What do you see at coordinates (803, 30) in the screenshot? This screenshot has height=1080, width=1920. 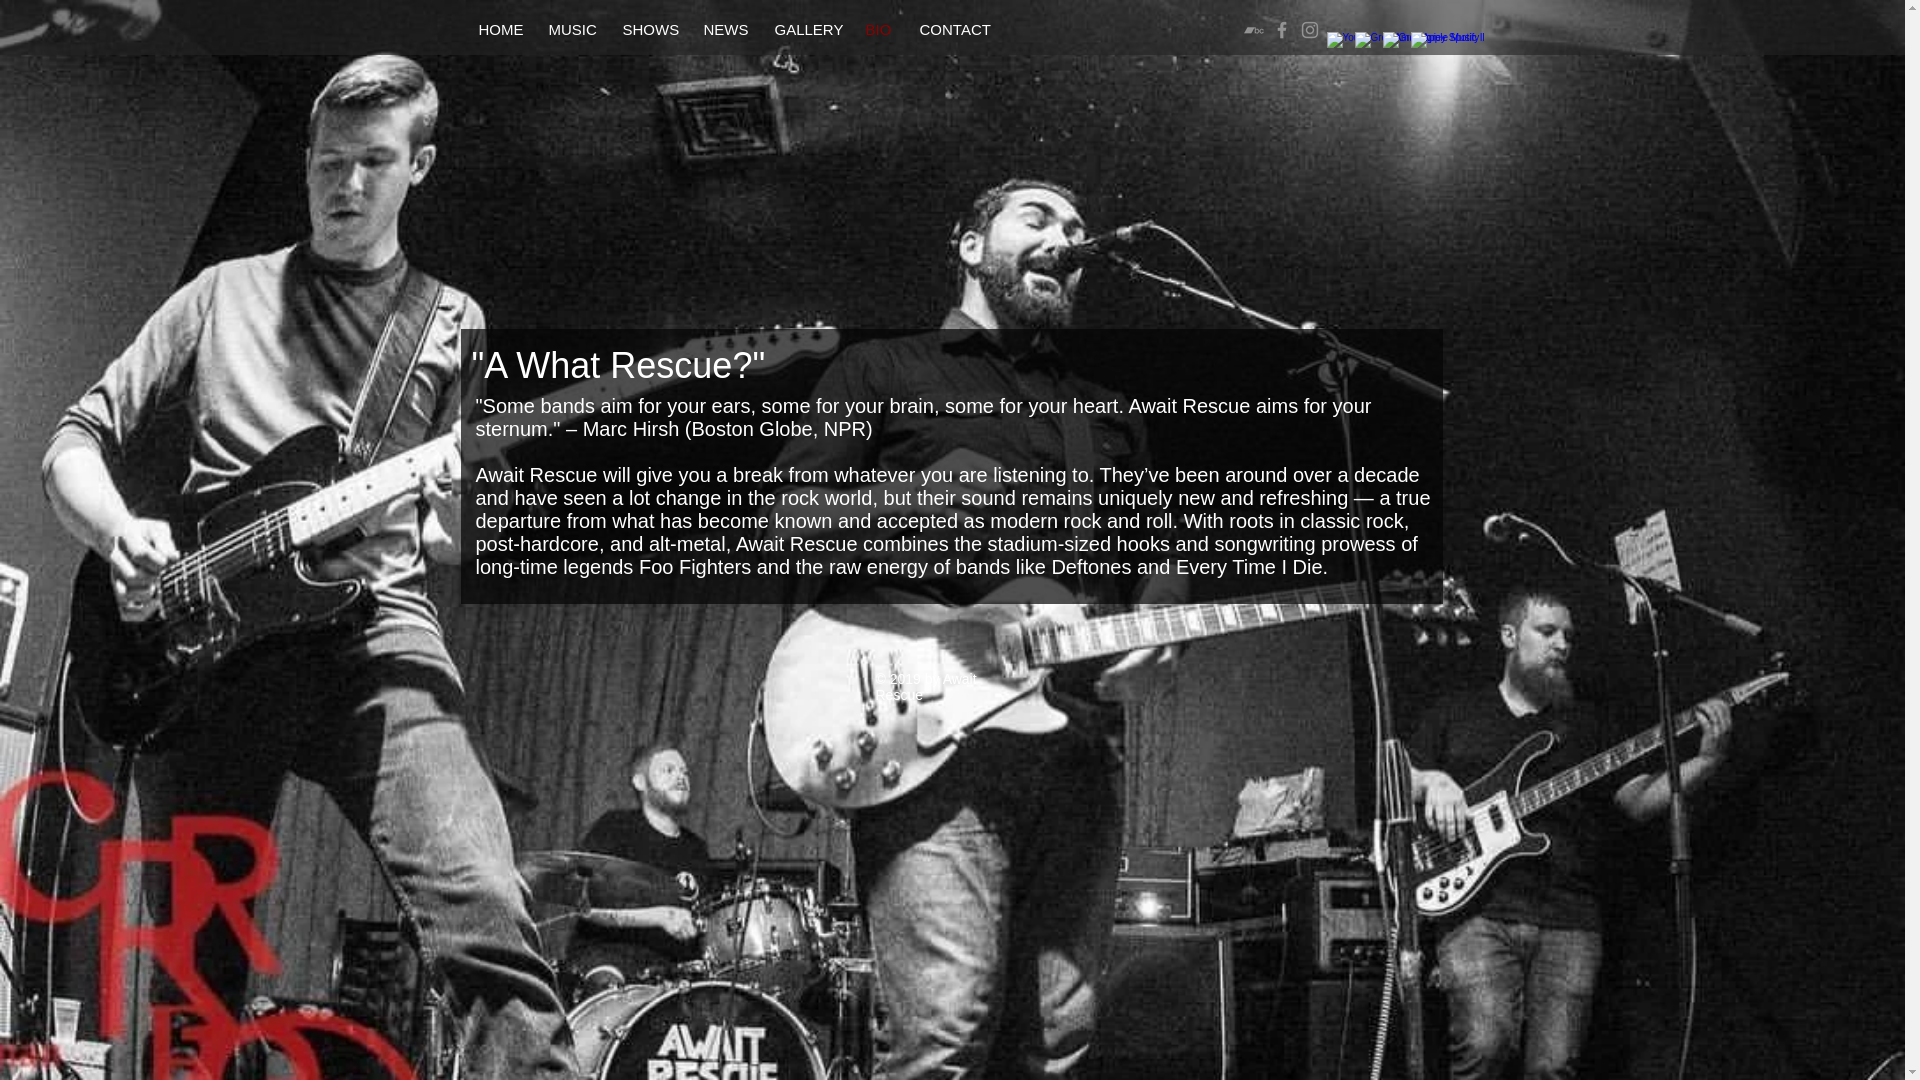 I see `GALLERY` at bounding box center [803, 30].